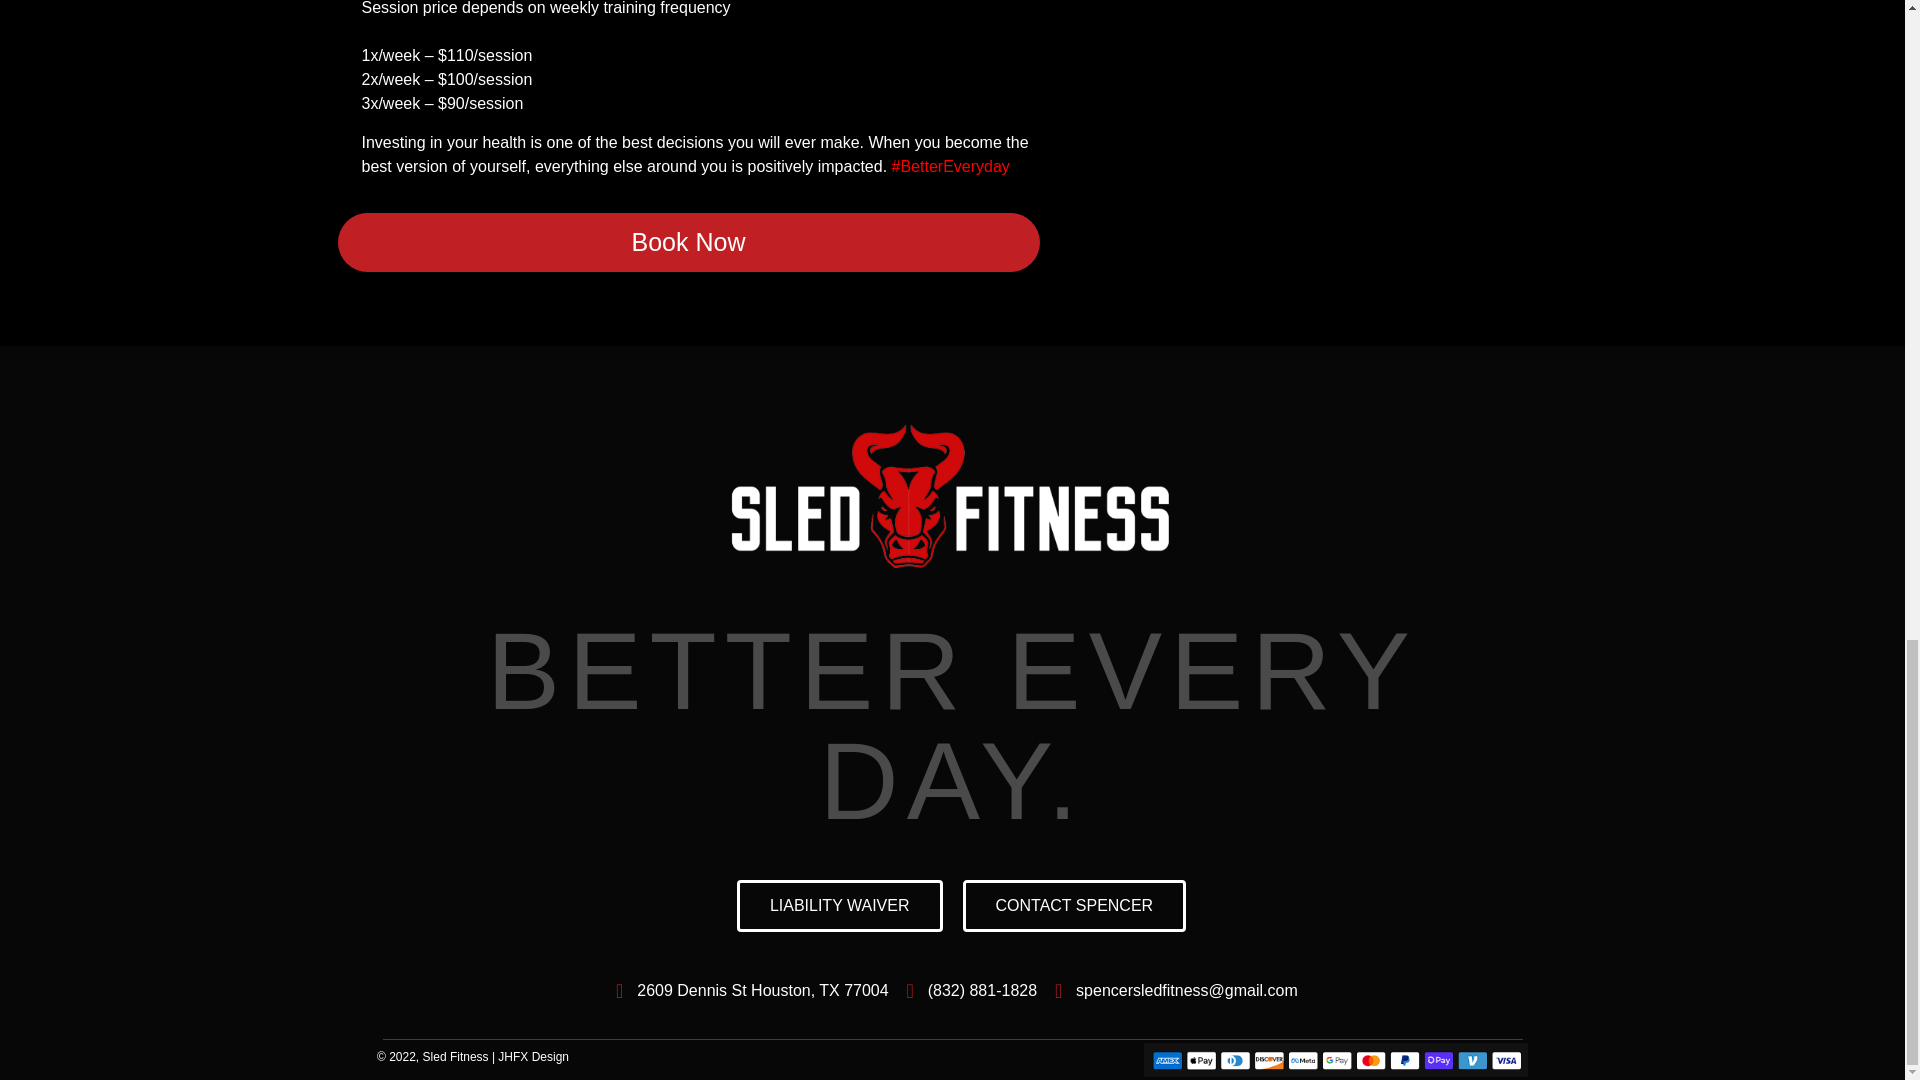 Image resolution: width=1920 pixels, height=1080 pixels. What do you see at coordinates (746, 990) in the screenshot?
I see `2609 Dennis St Houston, TX 77004` at bounding box center [746, 990].